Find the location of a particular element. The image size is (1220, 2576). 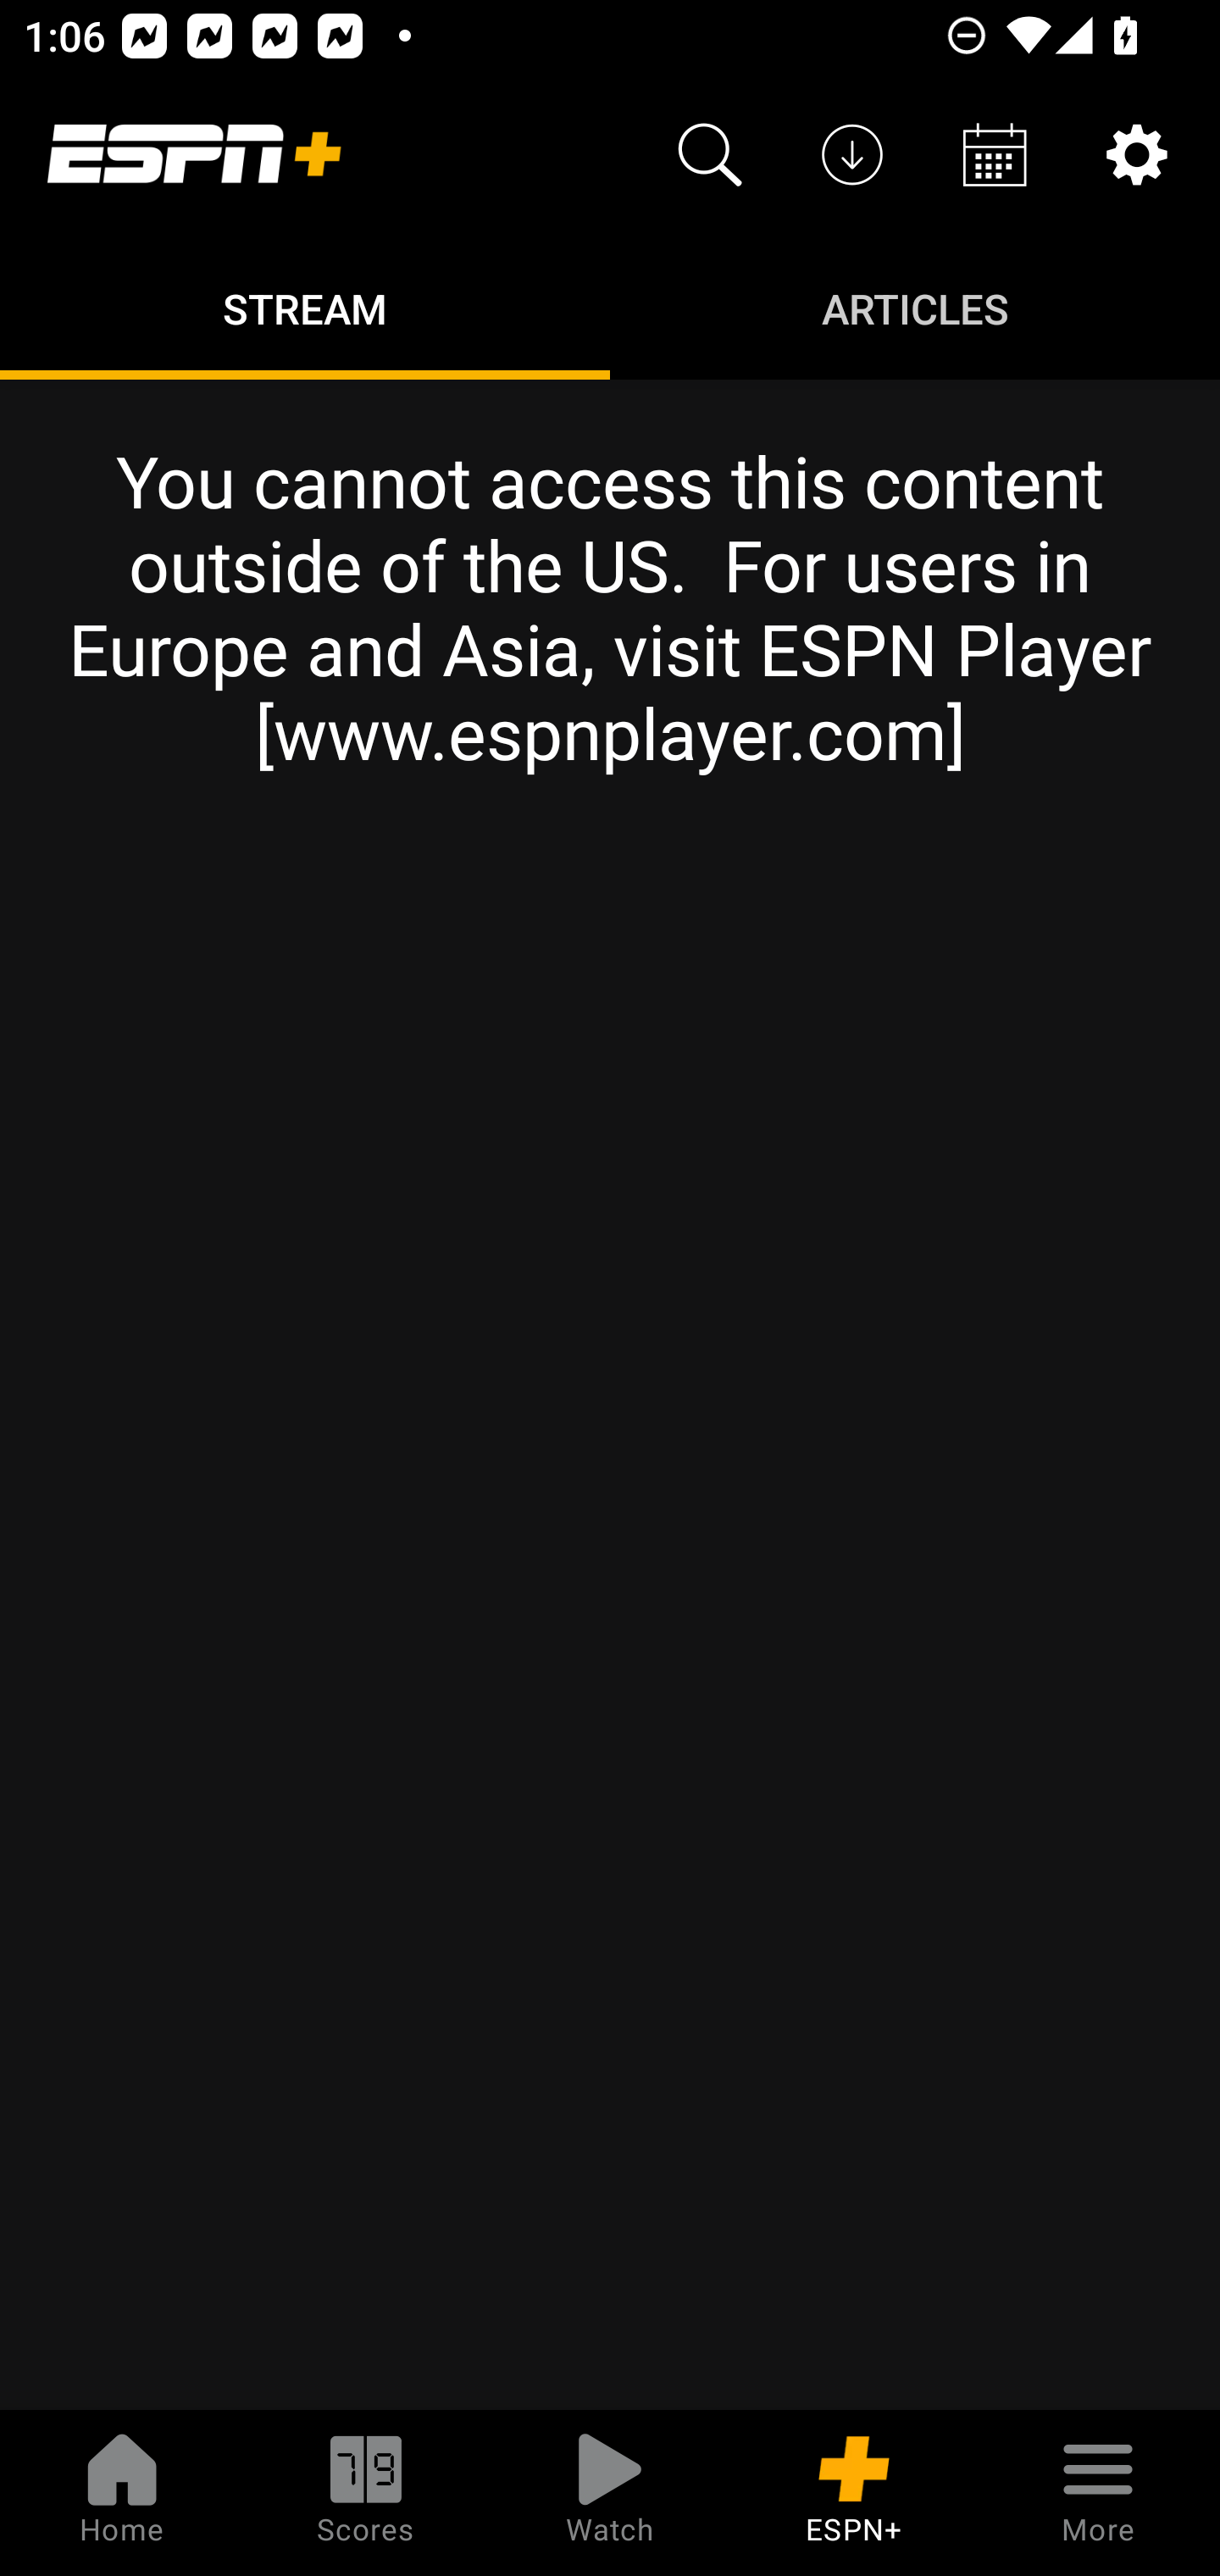

Articles ARTICLES is located at coordinates (915, 307).